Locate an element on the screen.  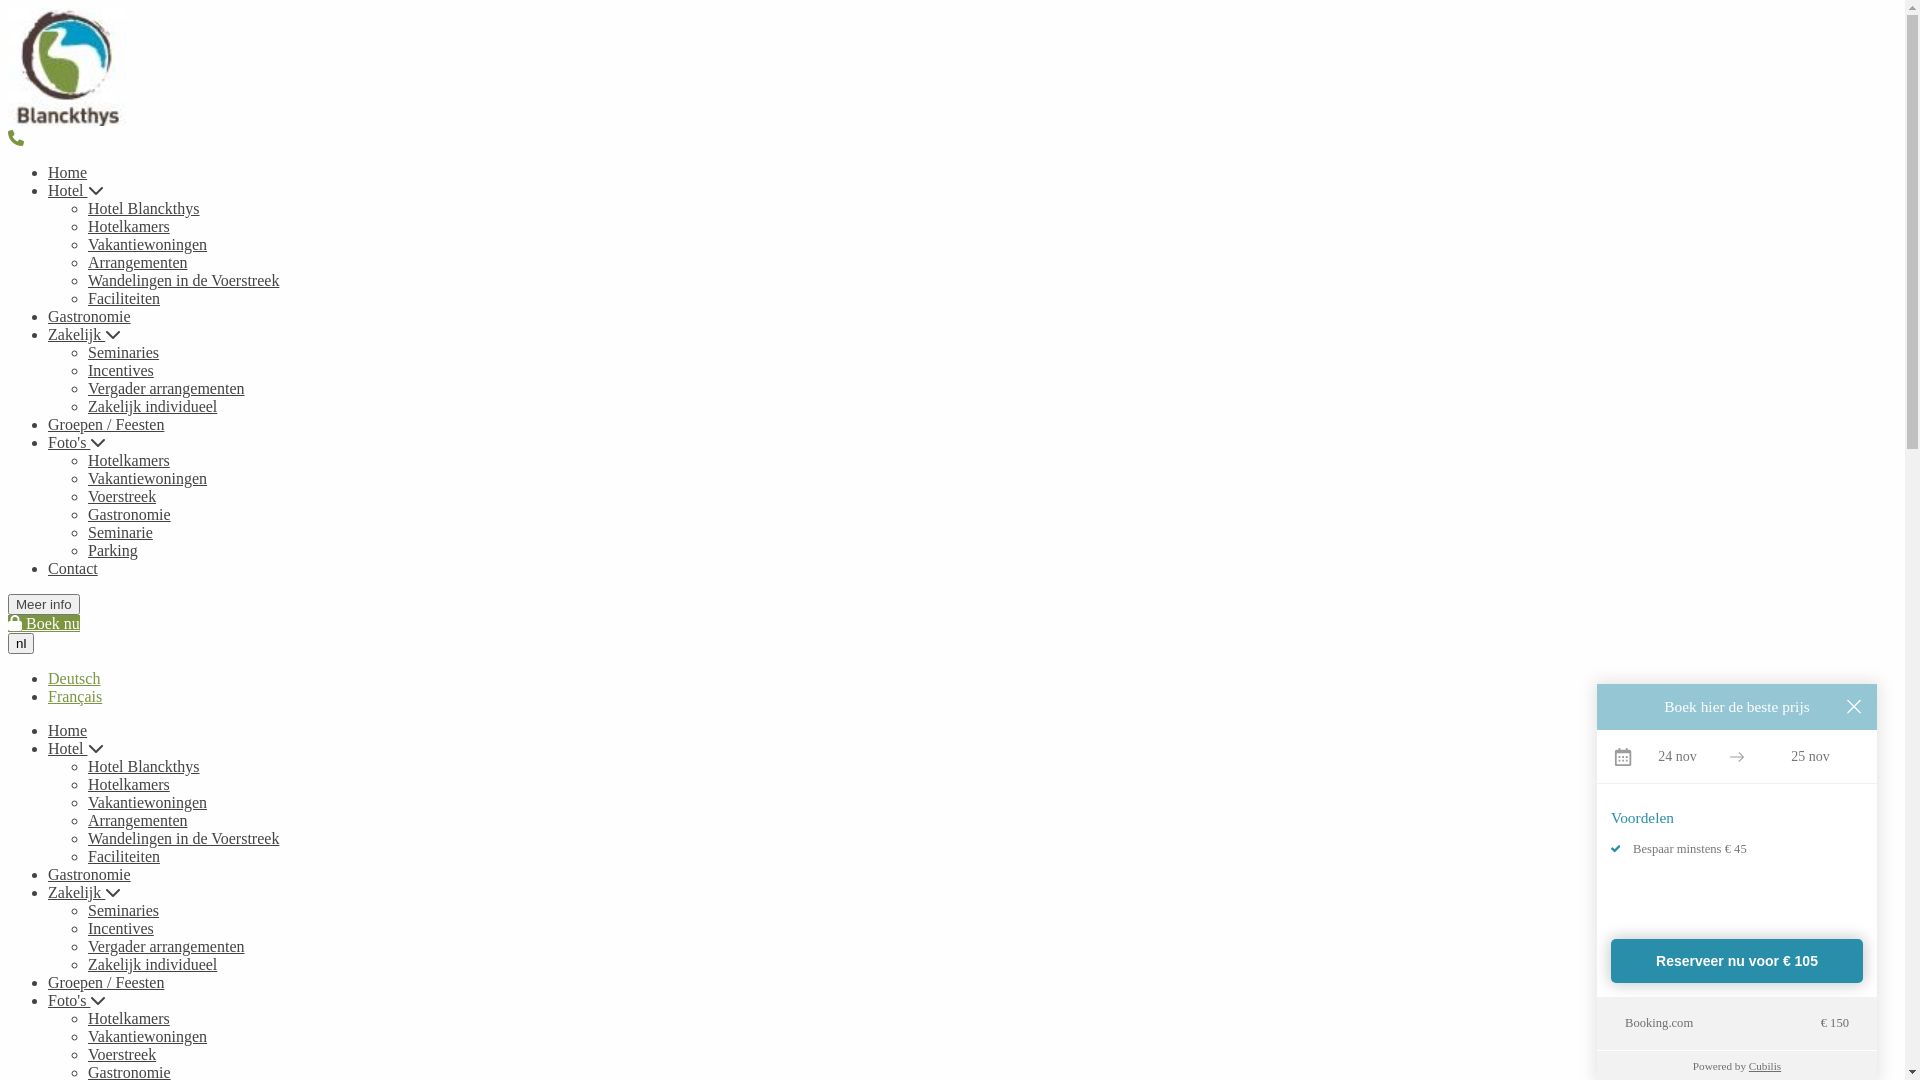
Vakantiewoningen is located at coordinates (148, 802).